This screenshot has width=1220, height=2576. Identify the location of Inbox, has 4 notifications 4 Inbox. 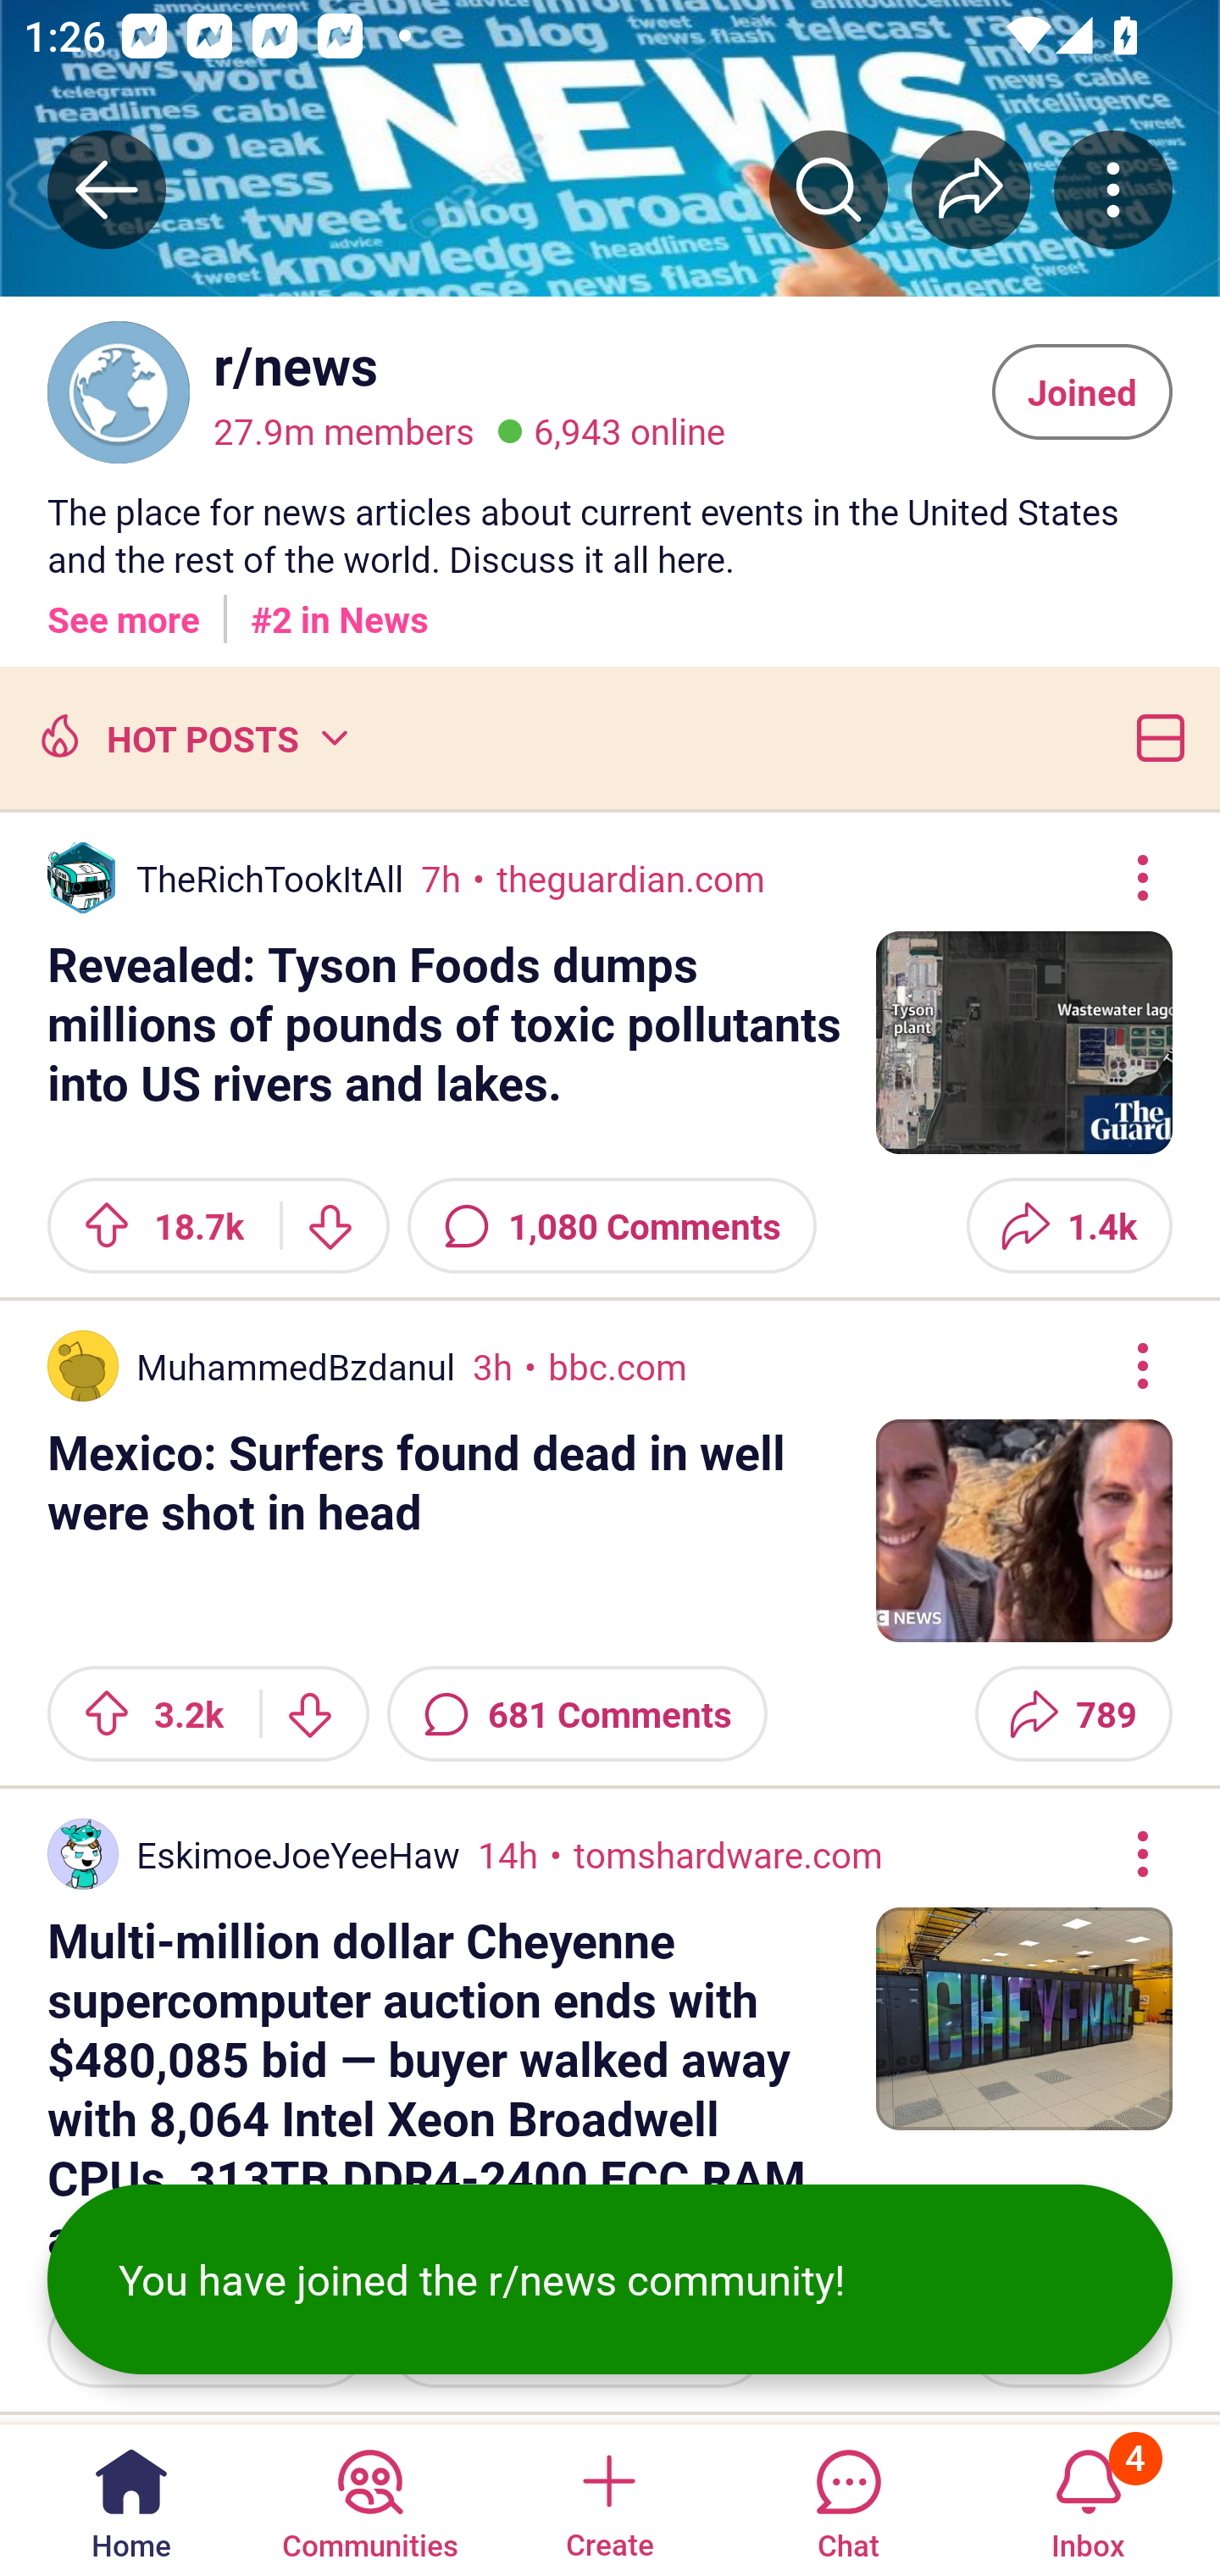
(1088, 2498).